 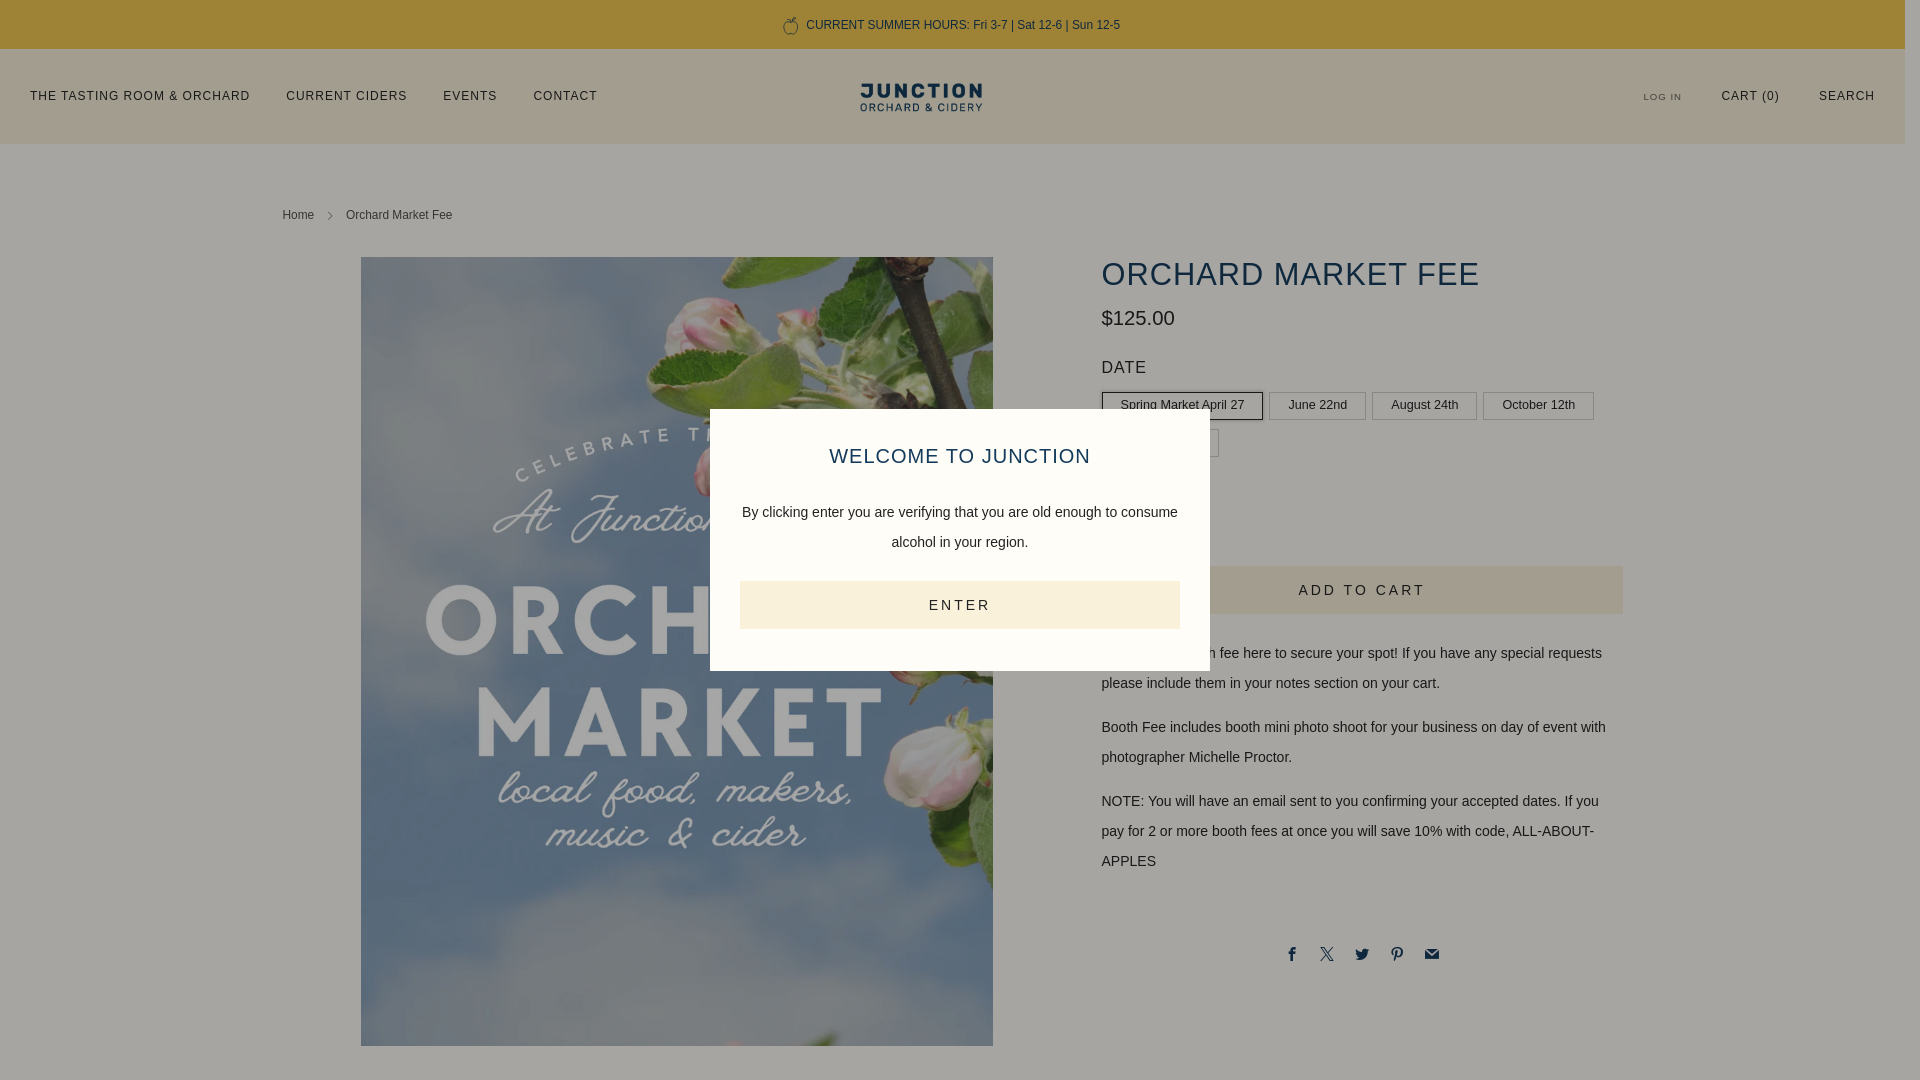 What do you see at coordinates (1362, 590) in the screenshot?
I see `ADD TO CART` at bounding box center [1362, 590].